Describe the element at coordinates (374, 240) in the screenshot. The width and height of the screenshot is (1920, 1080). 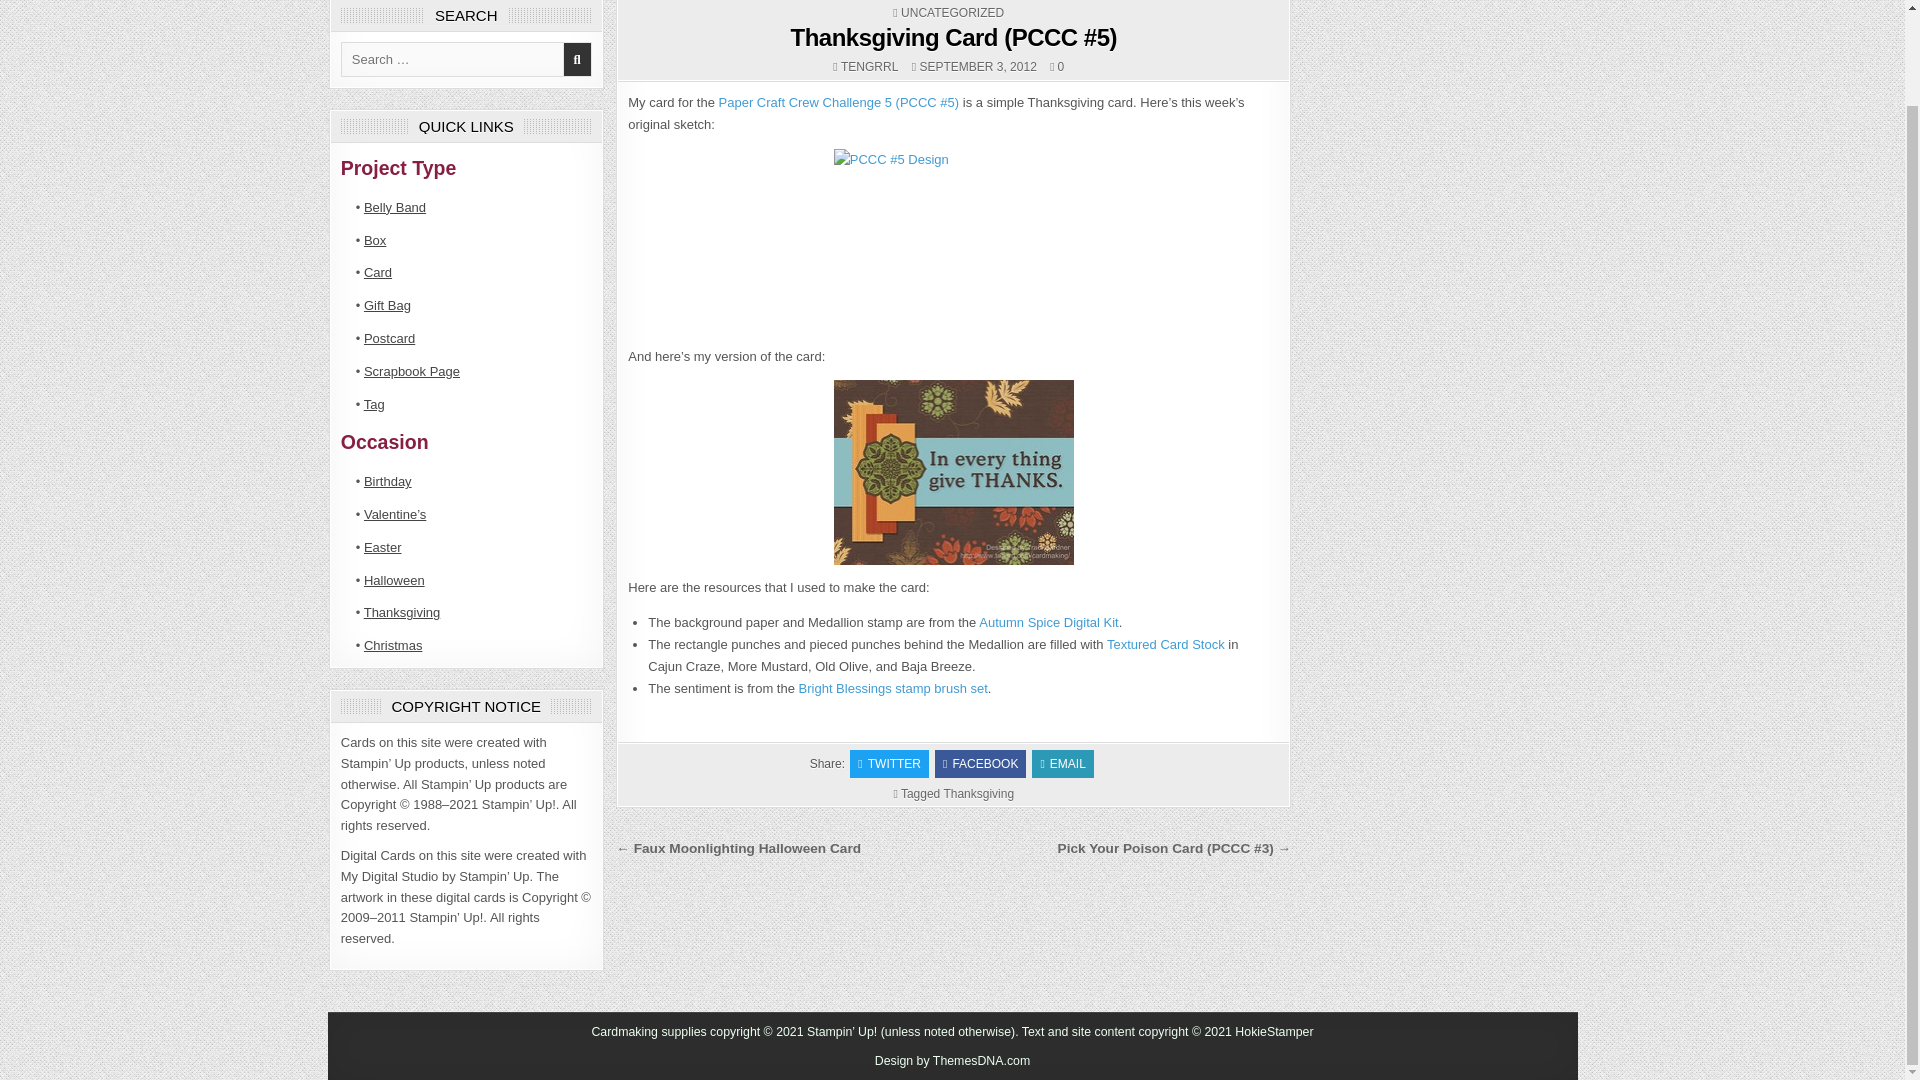
I see `Box` at that location.